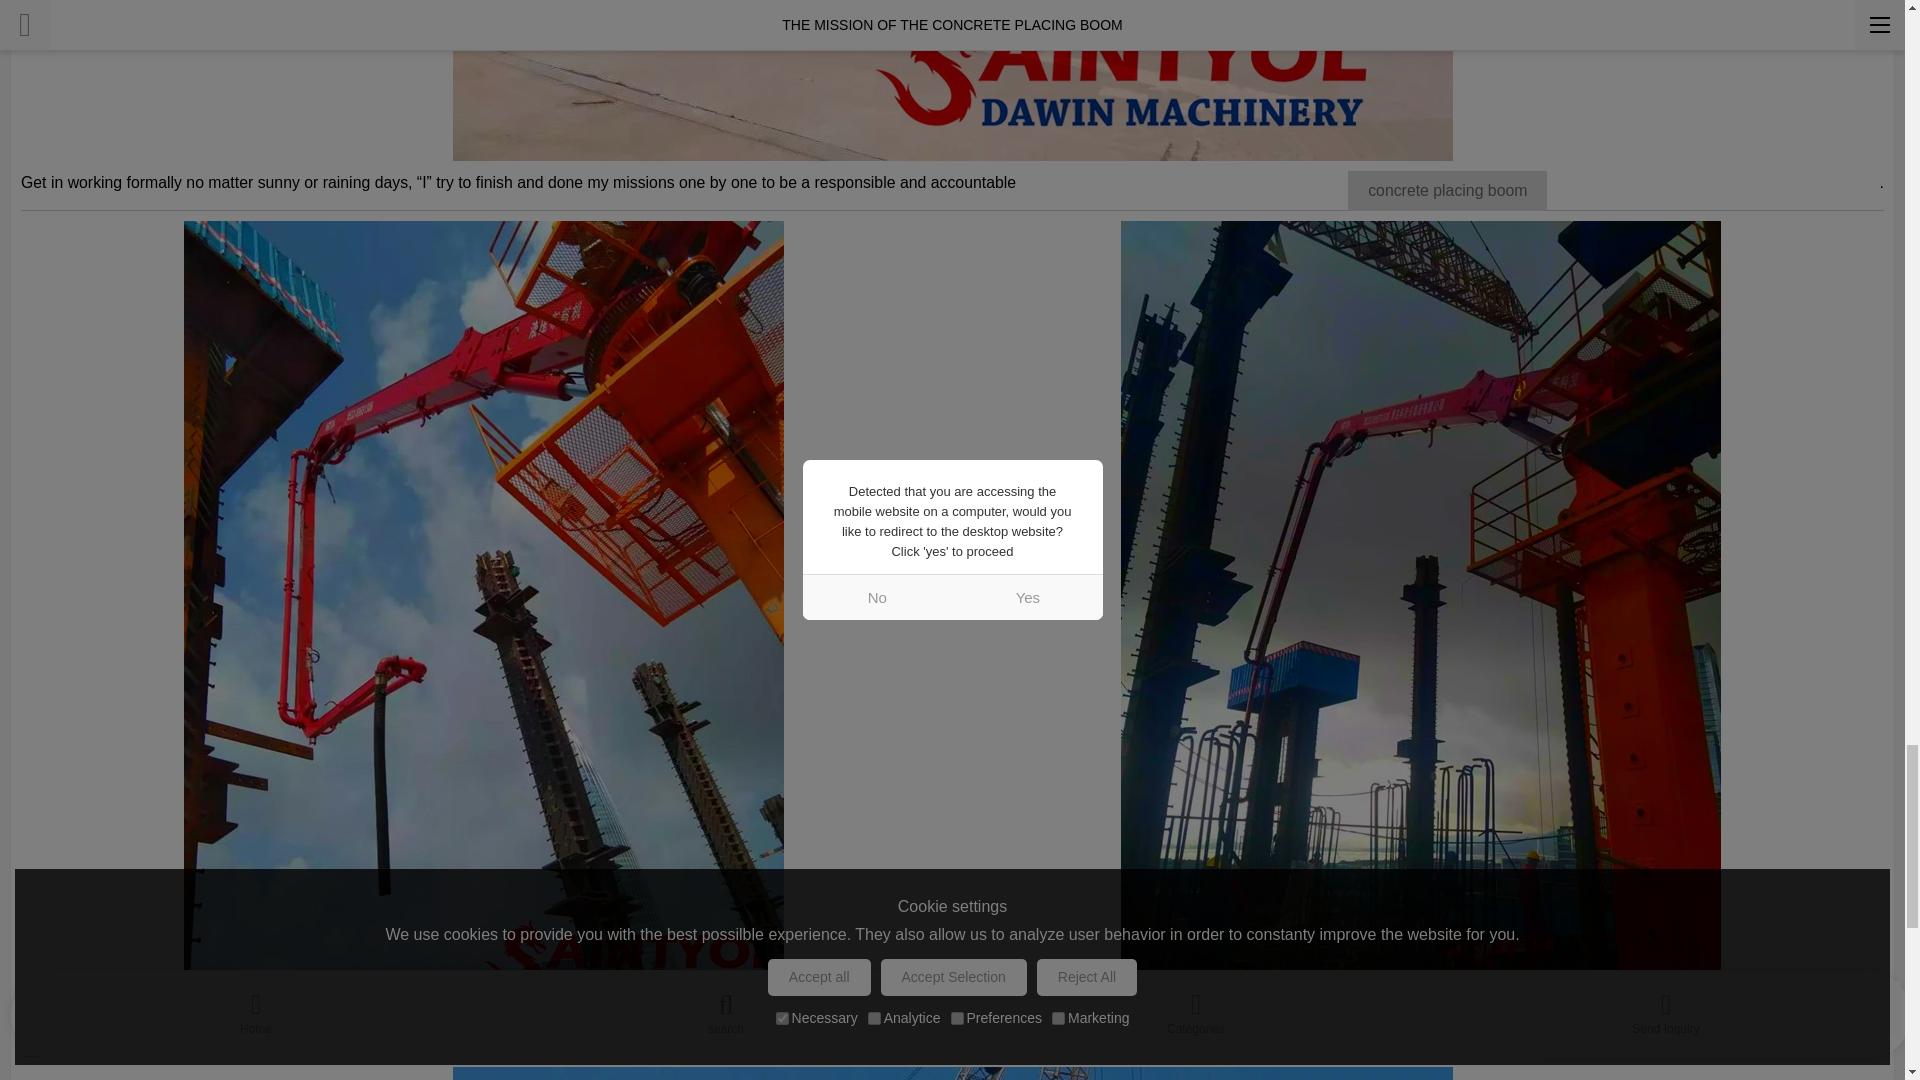 This screenshot has width=1920, height=1080. I want to click on concrete placing boom, so click(1447, 190).